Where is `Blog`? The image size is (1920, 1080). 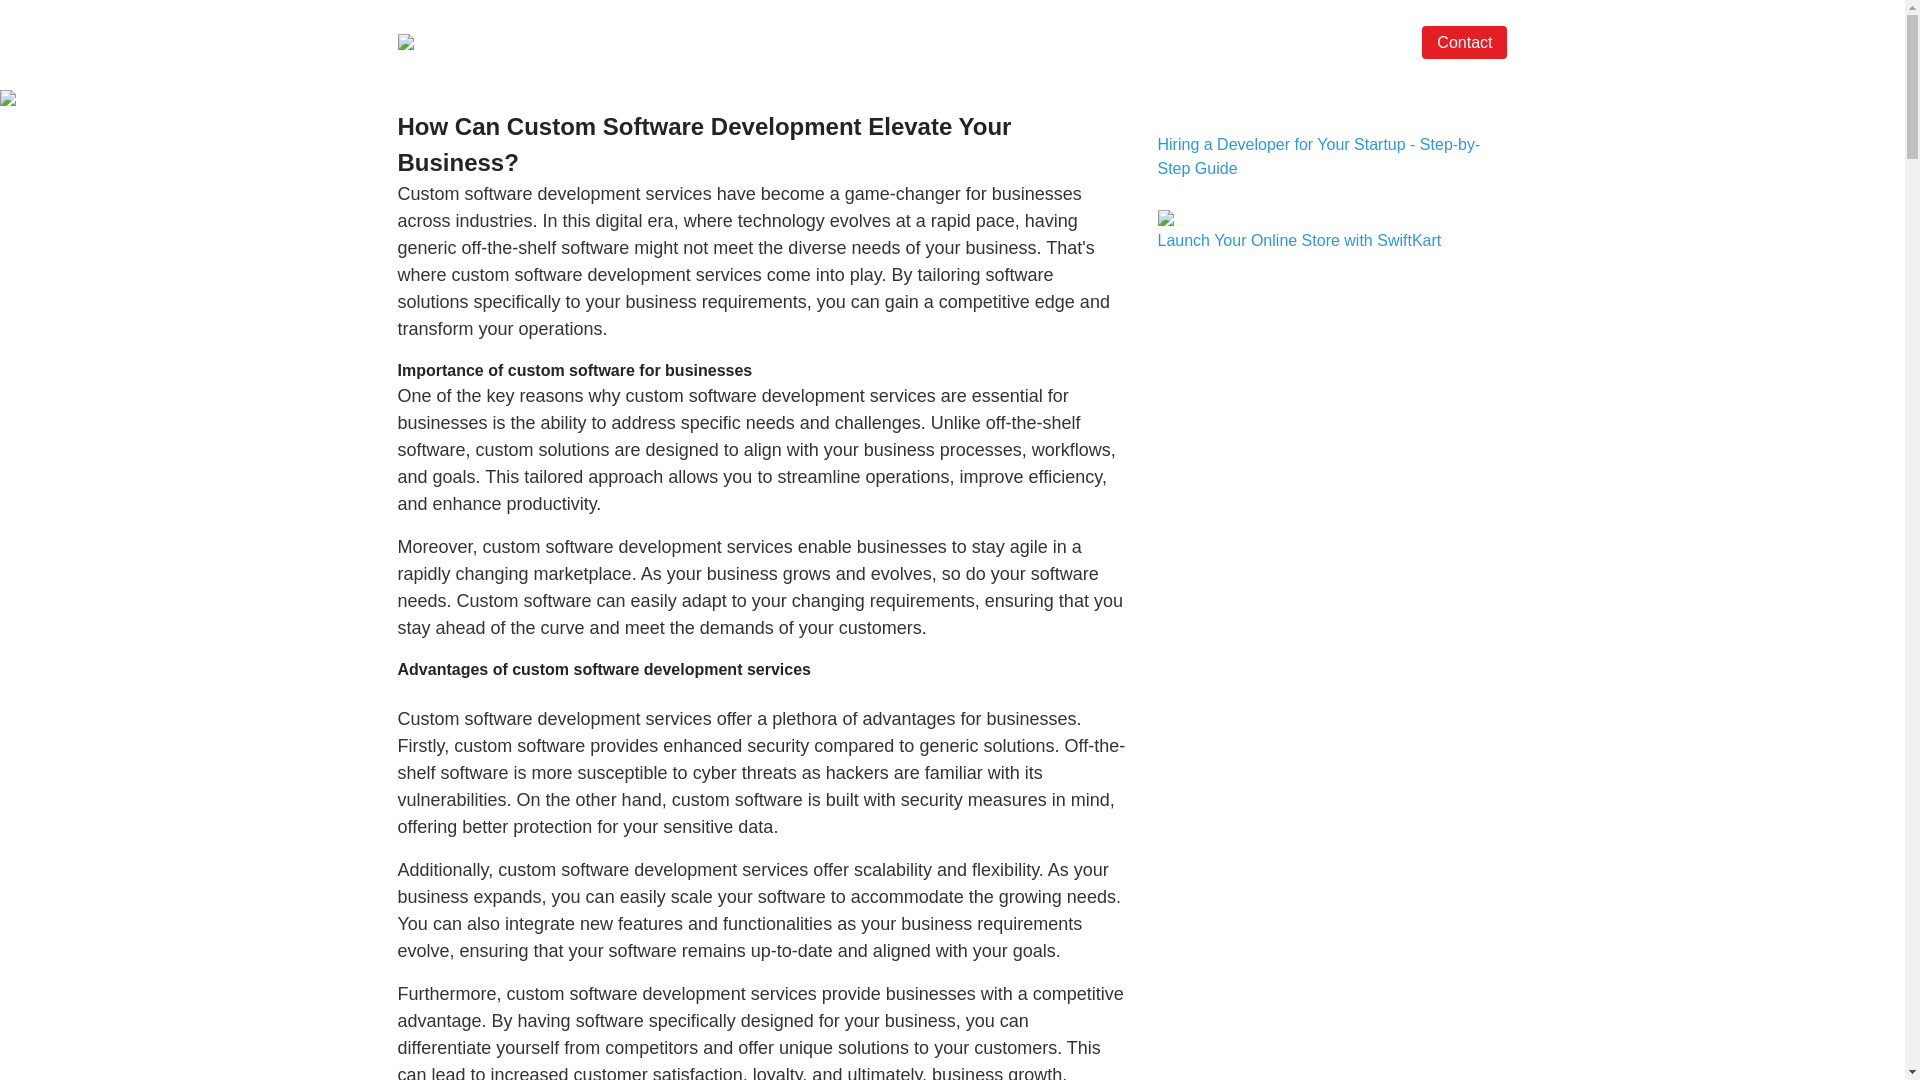
Blog is located at coordinates (1368, 42).